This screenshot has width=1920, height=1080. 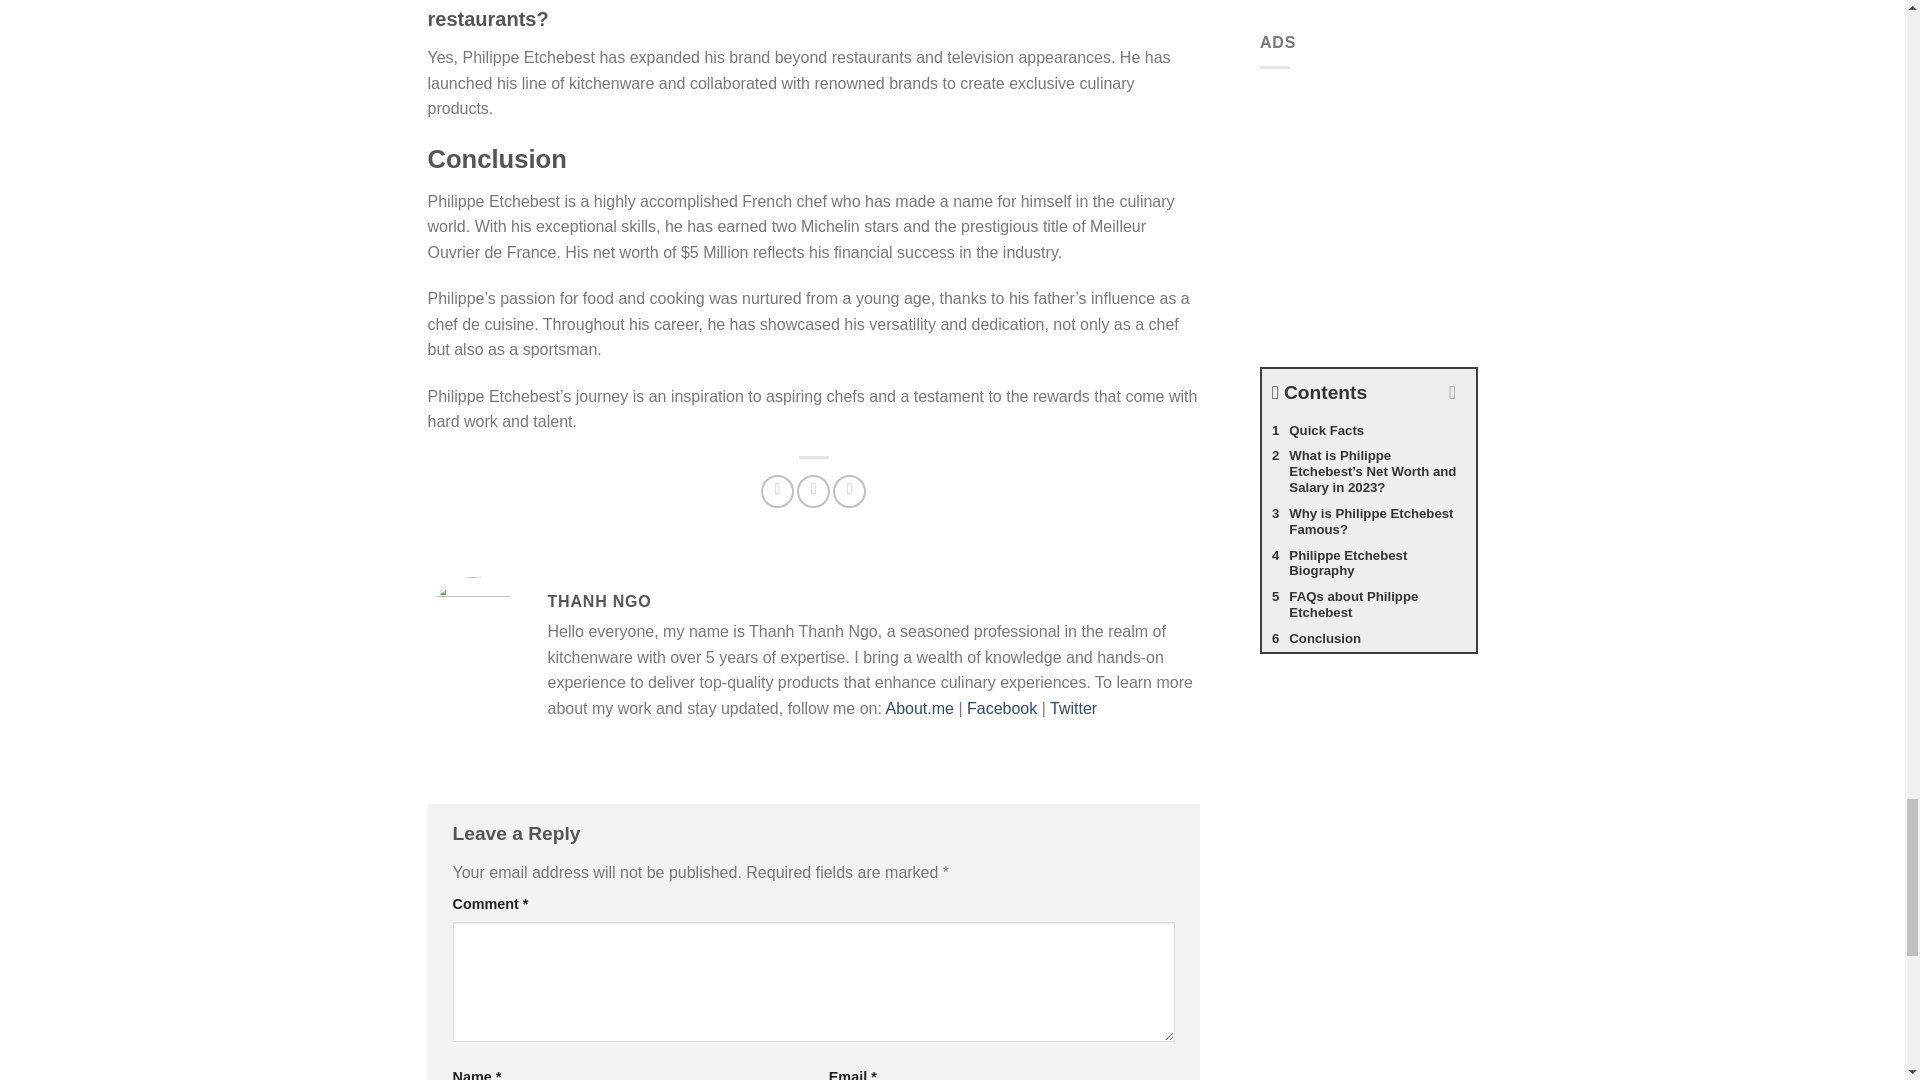 I want to click on Twitter, so click(x=1073, y=708).